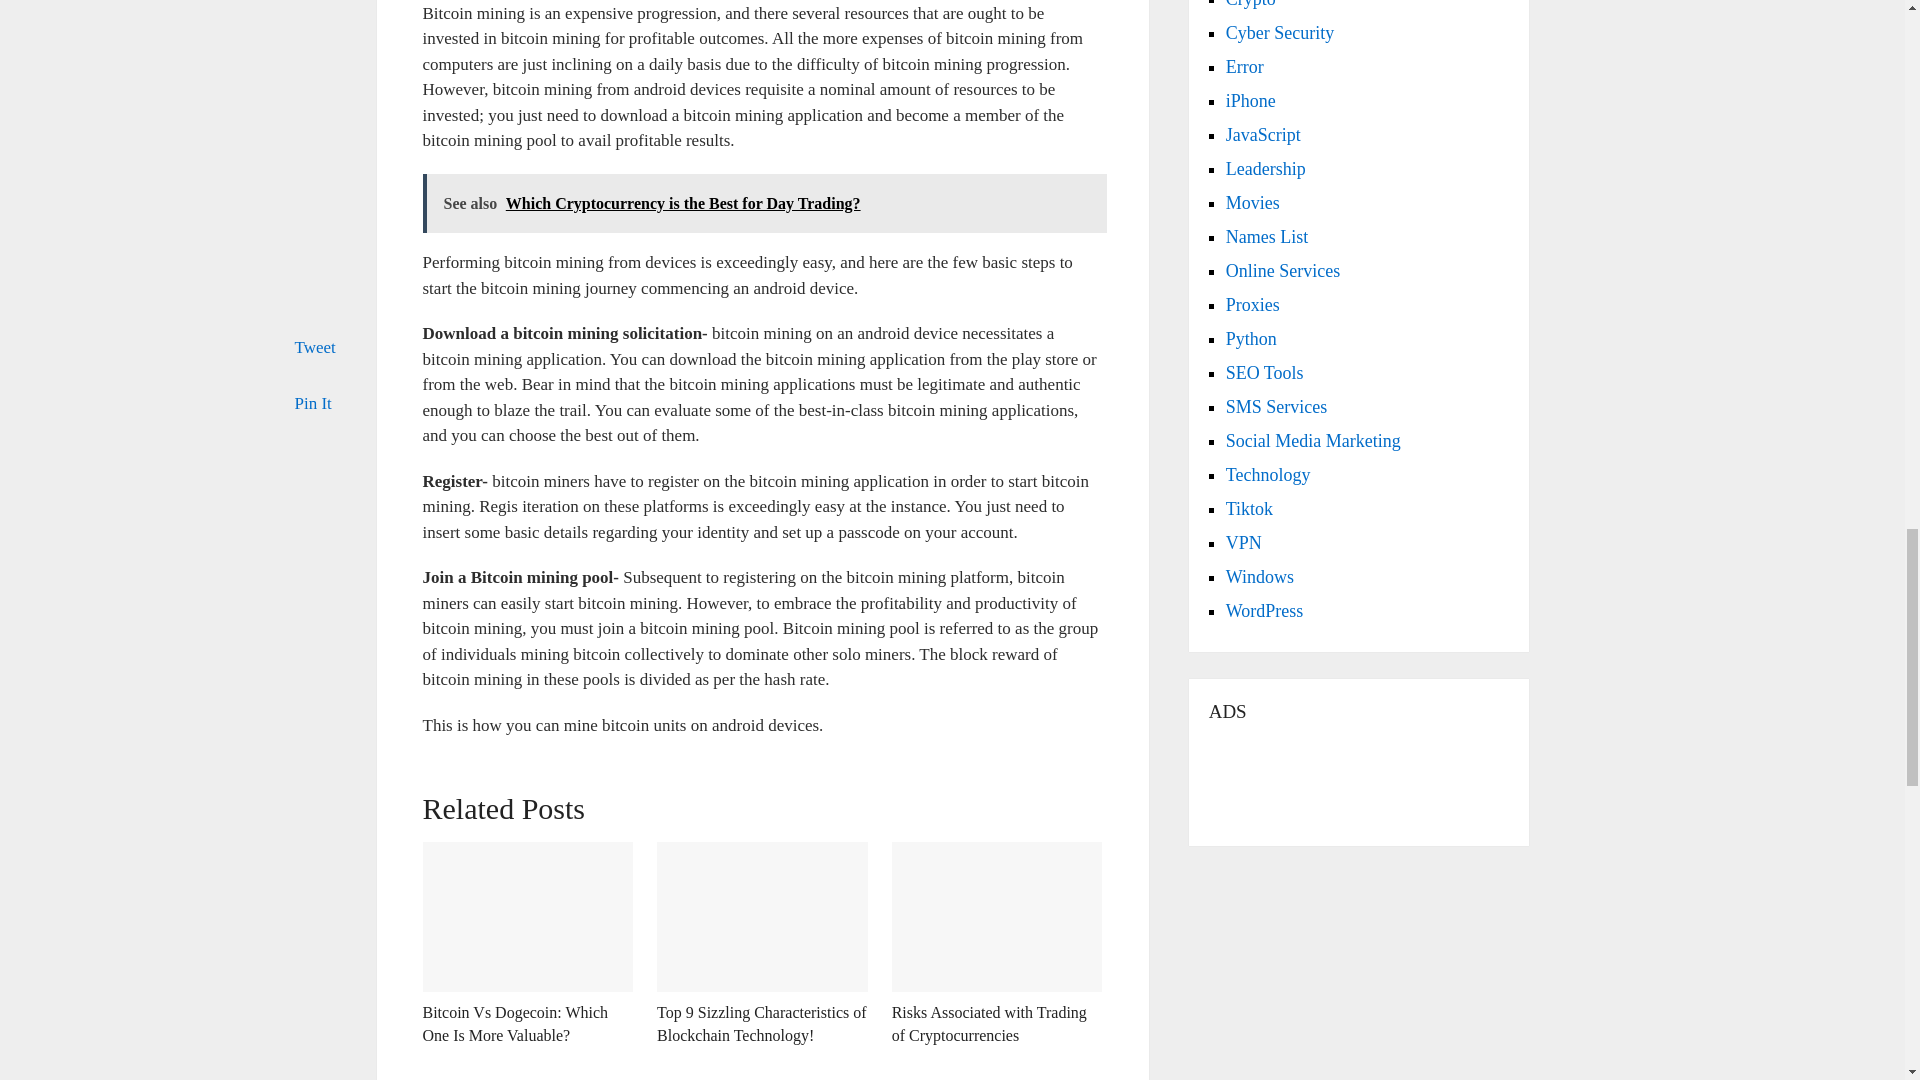 This screenshot has width=1920, height=1080. I want to click on Bitcoin Vs Dogecoin: Which One Is More Valuable?, so click(515, 1024).